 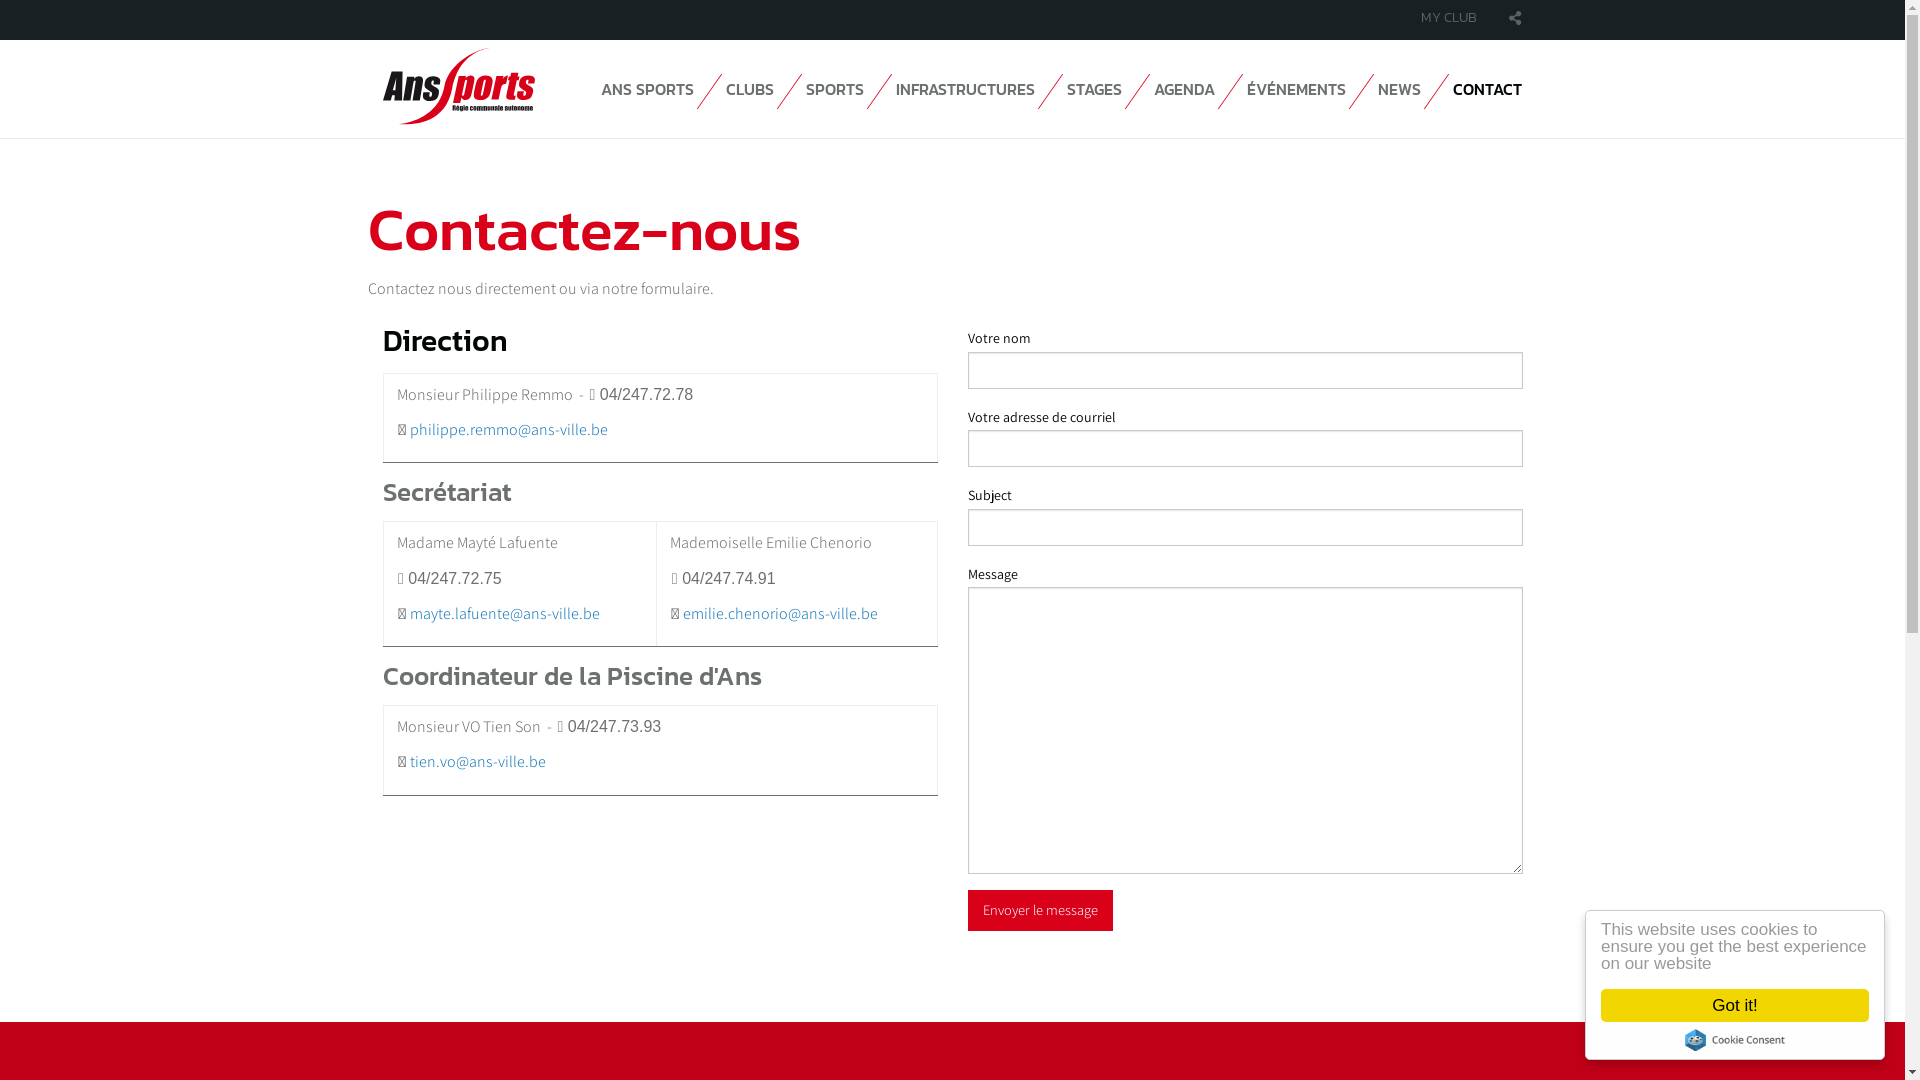 What do you see at coordinates (750, 89) in the screenshot?
I see `CLUBS` at bounding box center [750, 89].